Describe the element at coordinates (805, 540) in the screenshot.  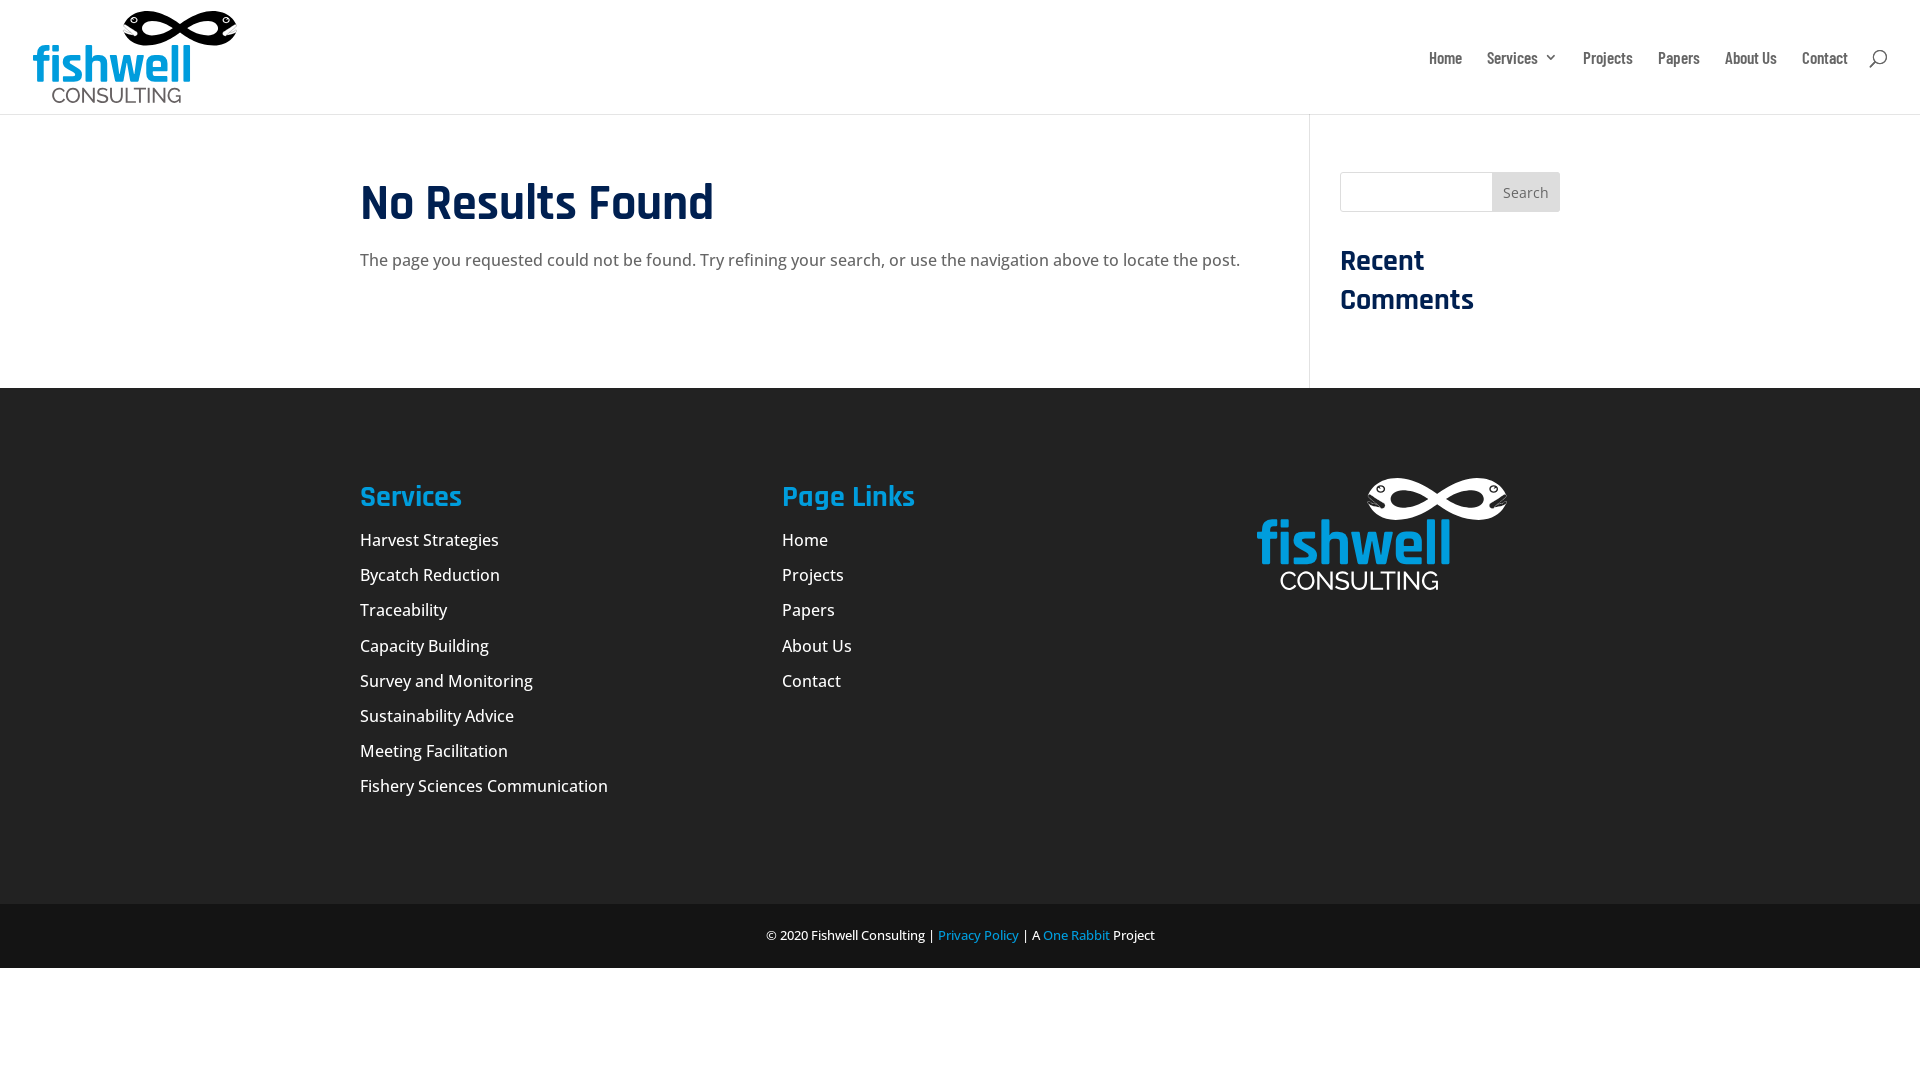
I see `Home` at that location.